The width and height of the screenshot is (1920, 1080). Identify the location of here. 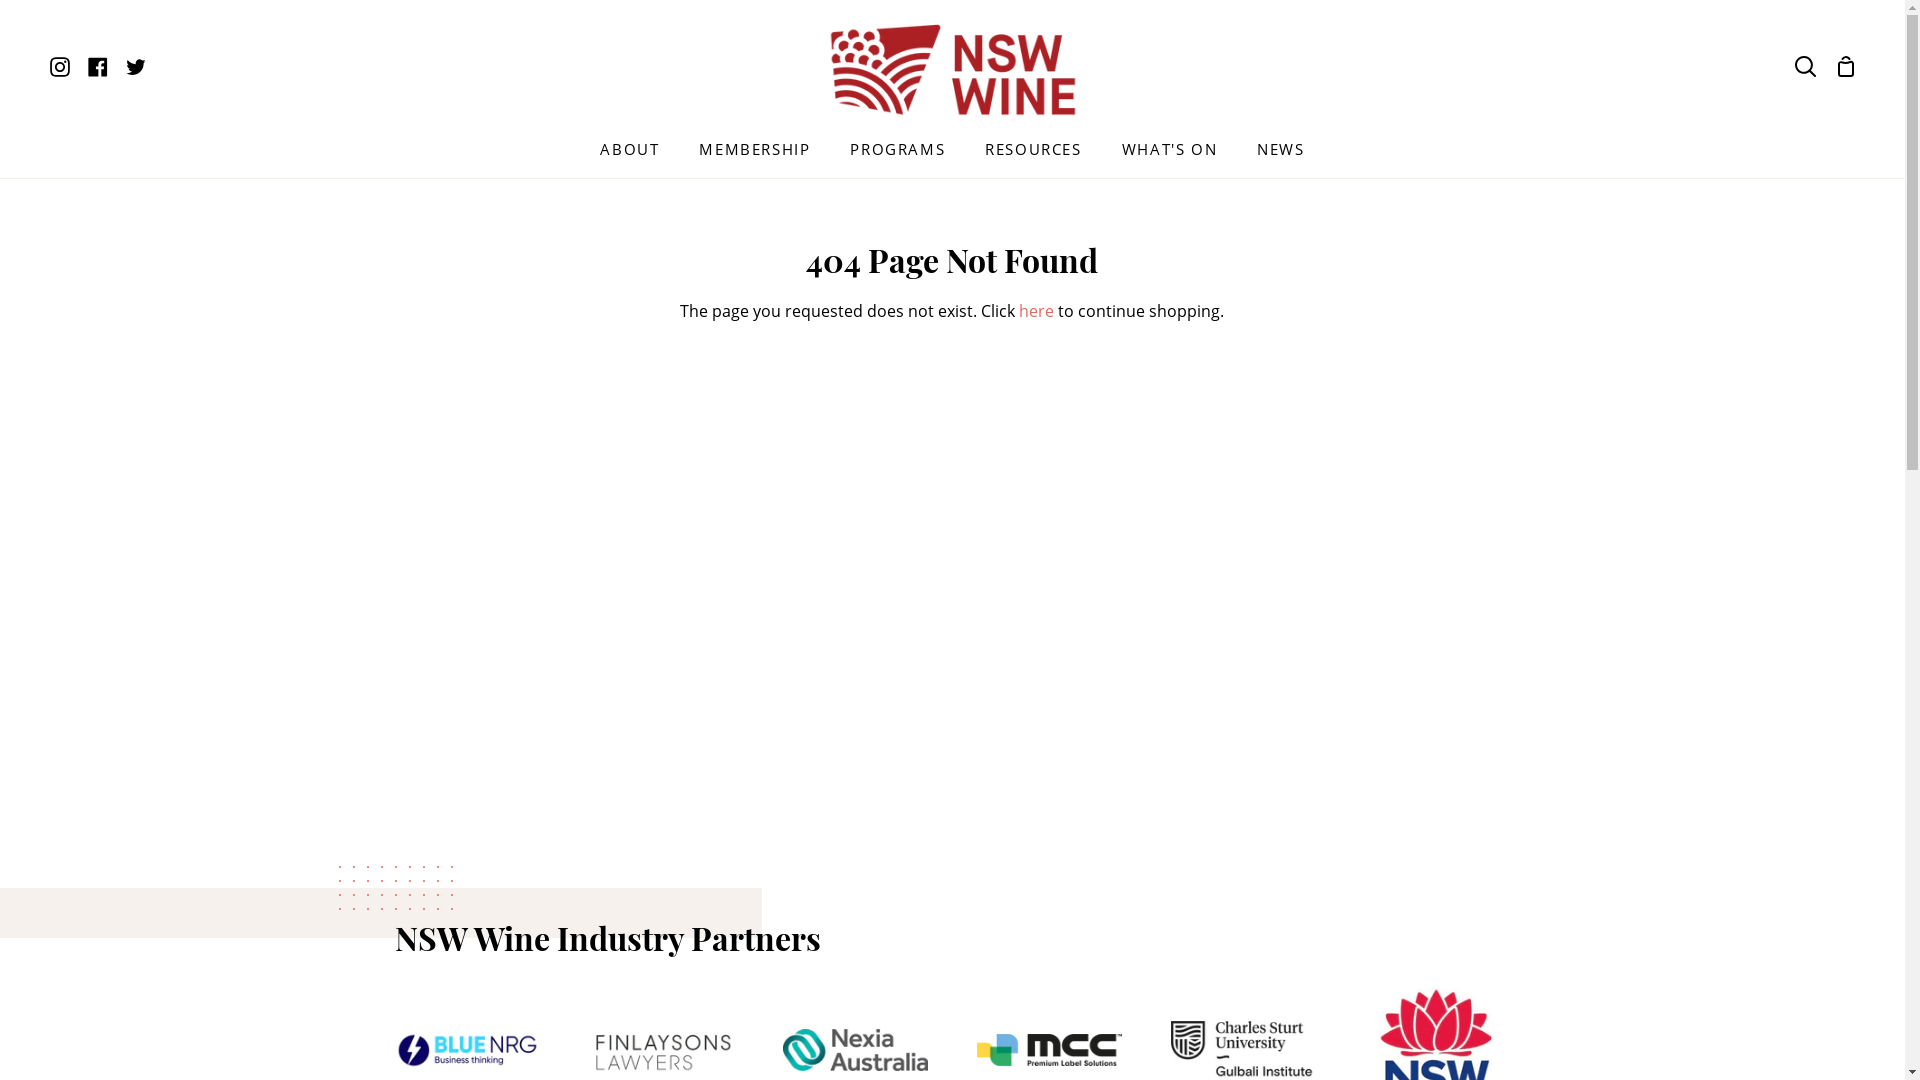
(1036, 311).